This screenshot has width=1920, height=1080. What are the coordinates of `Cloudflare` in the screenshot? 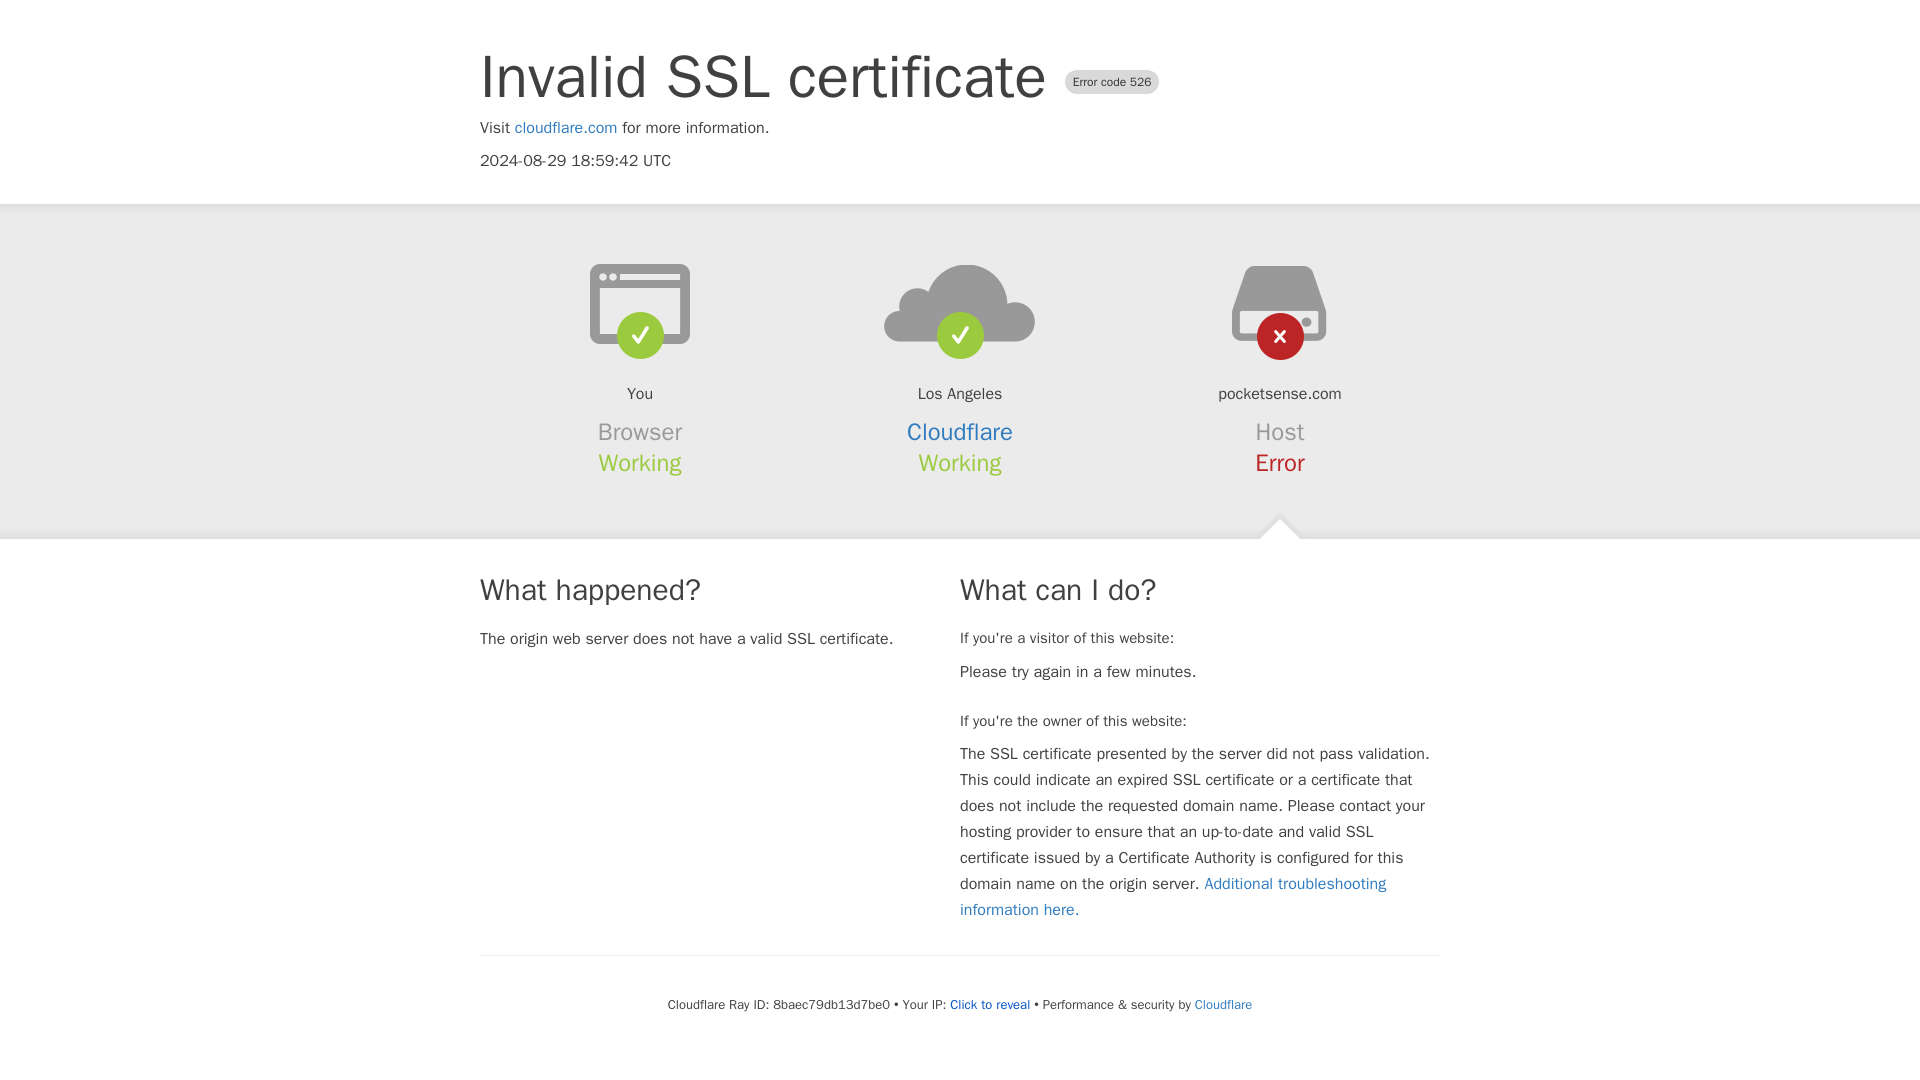 It's located at (1222, 1004).